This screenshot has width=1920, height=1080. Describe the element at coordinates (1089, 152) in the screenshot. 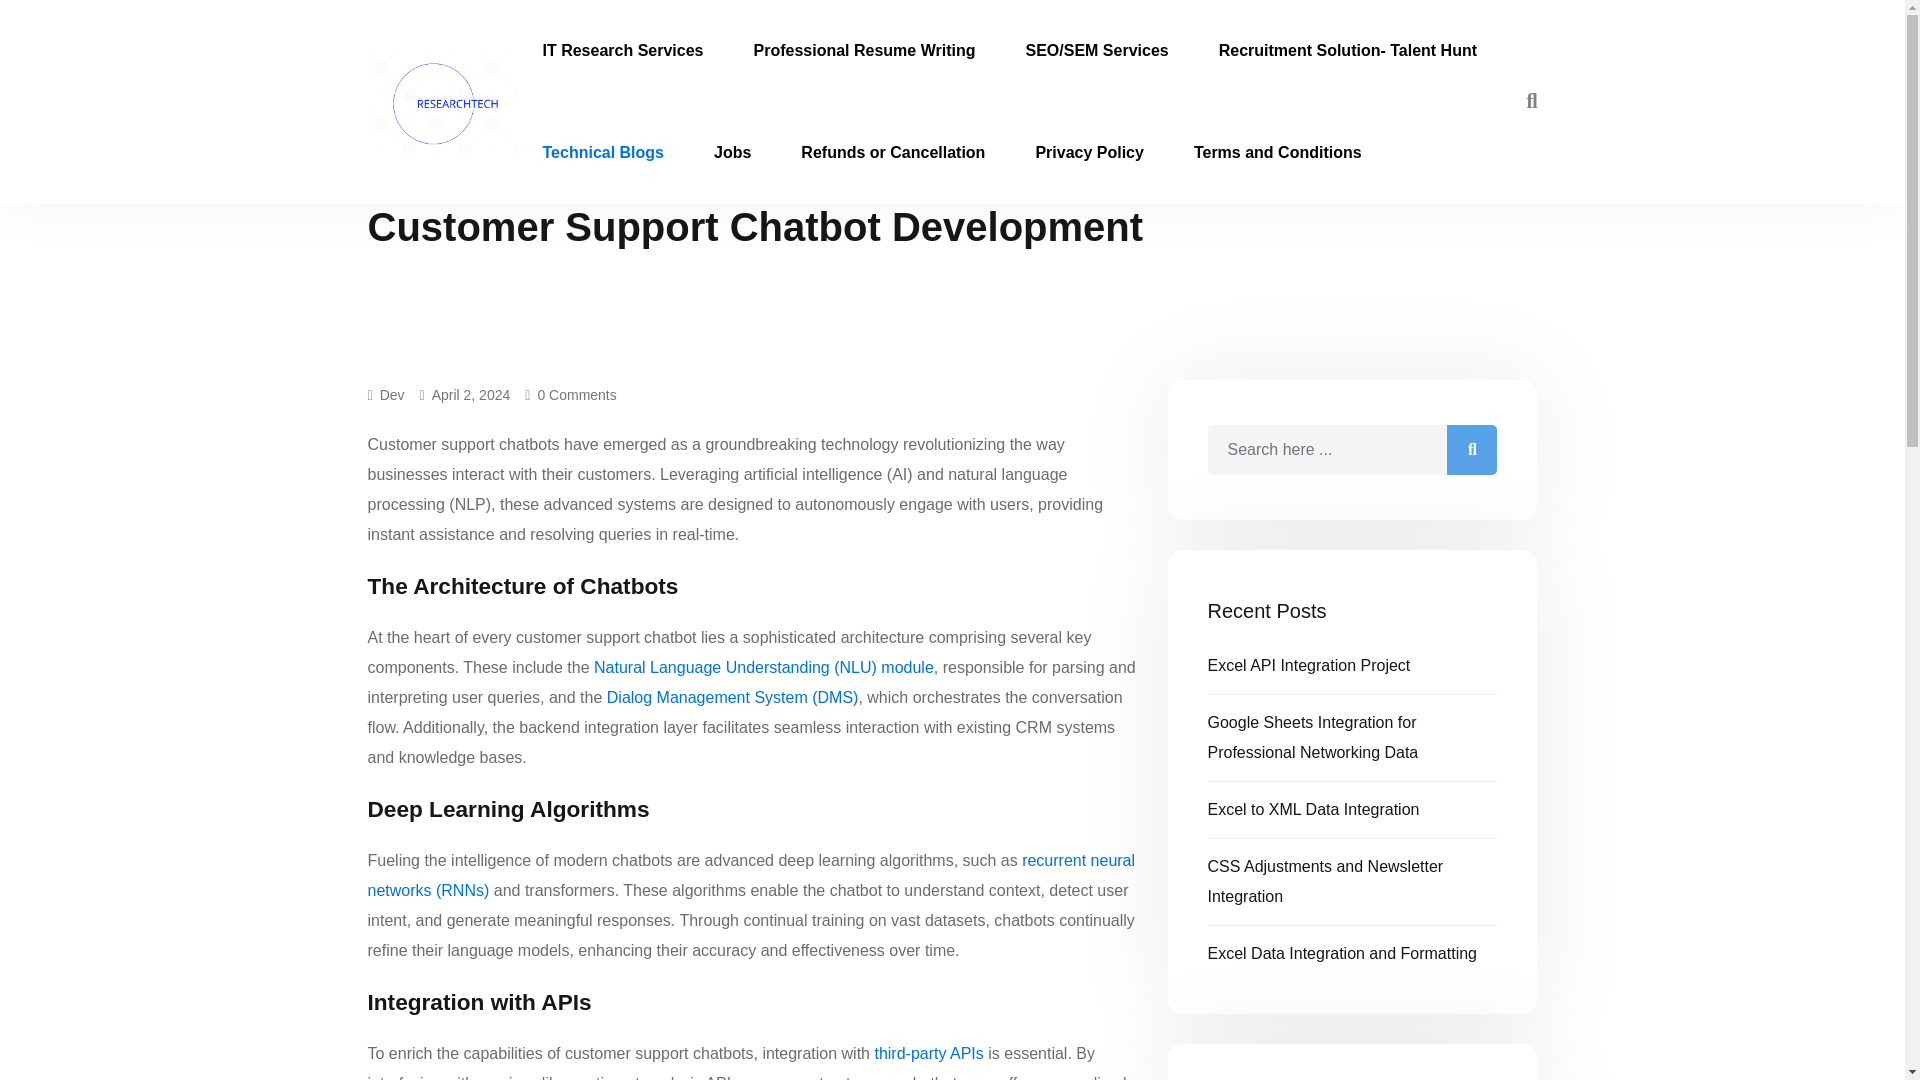

I see `Privacy Policy` at that location.